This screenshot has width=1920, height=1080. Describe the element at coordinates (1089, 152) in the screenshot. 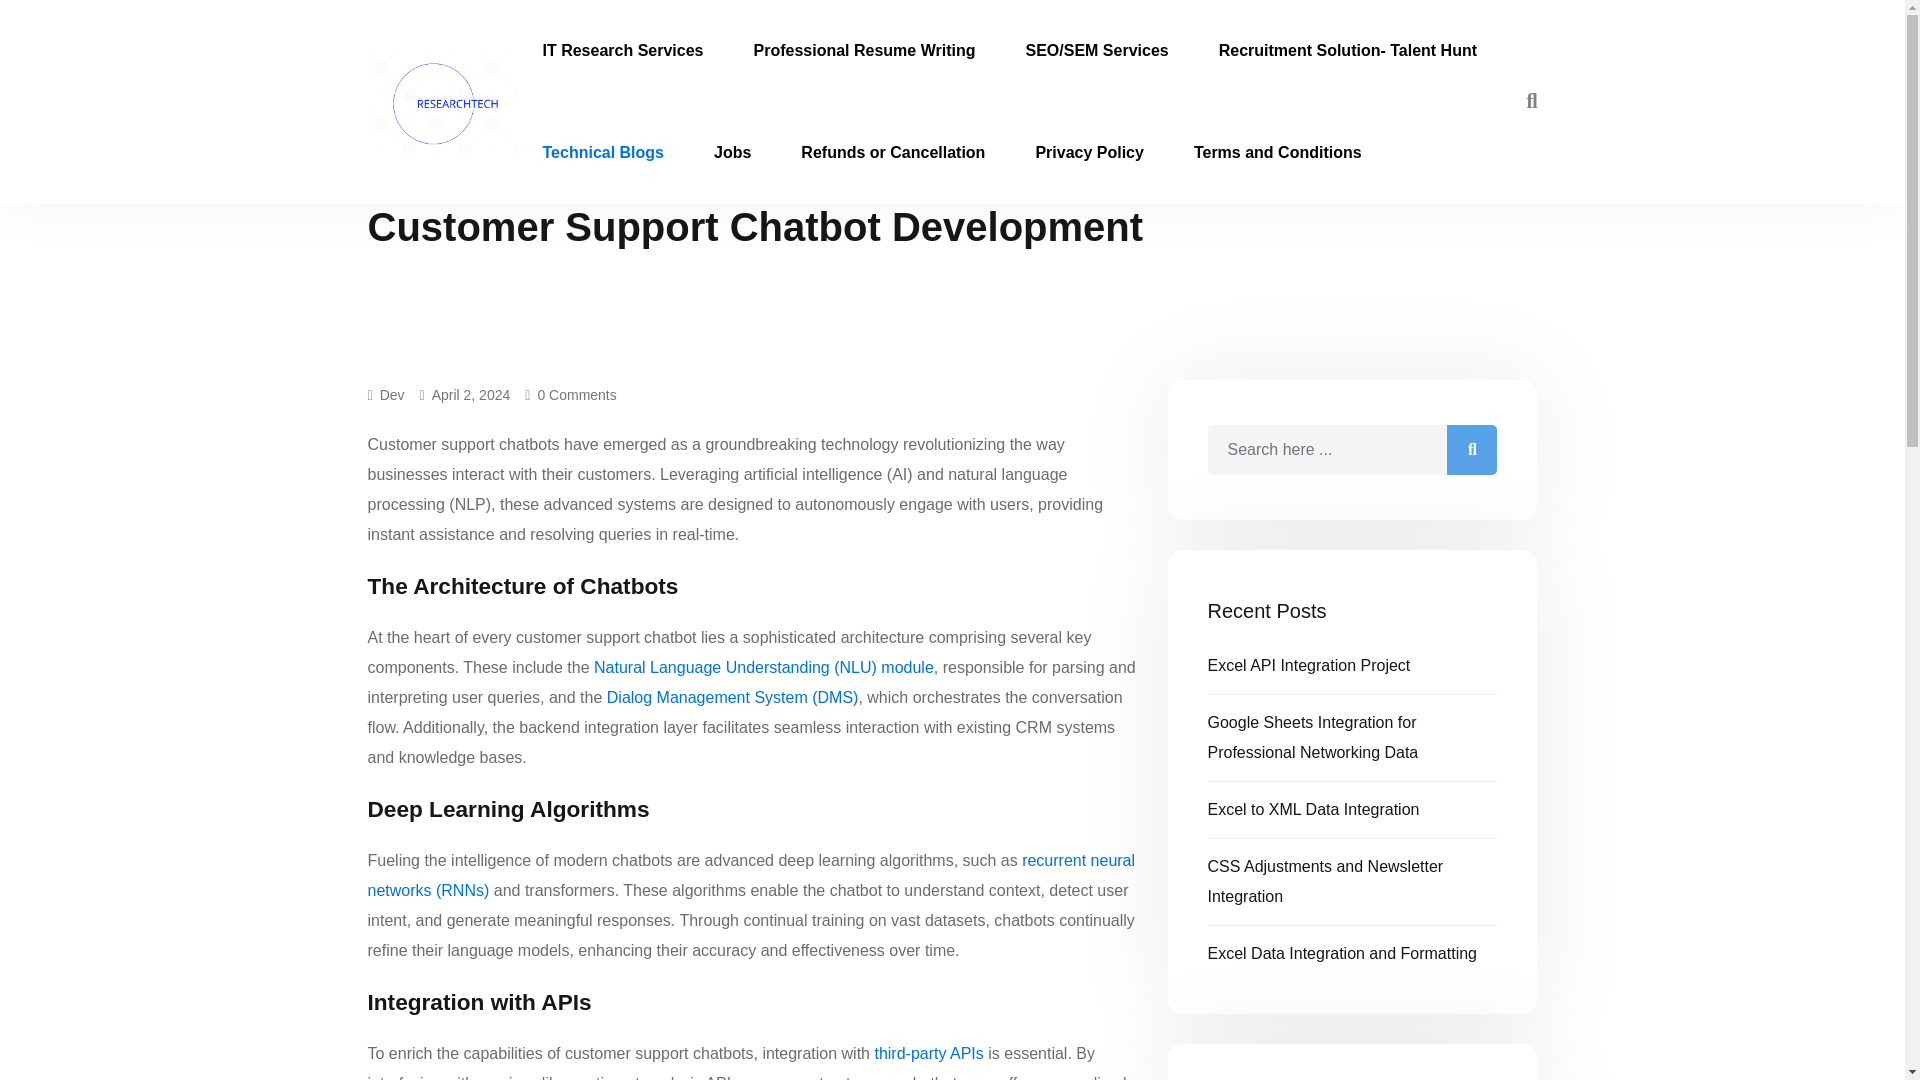

I see `Privacy Policy` at that location.